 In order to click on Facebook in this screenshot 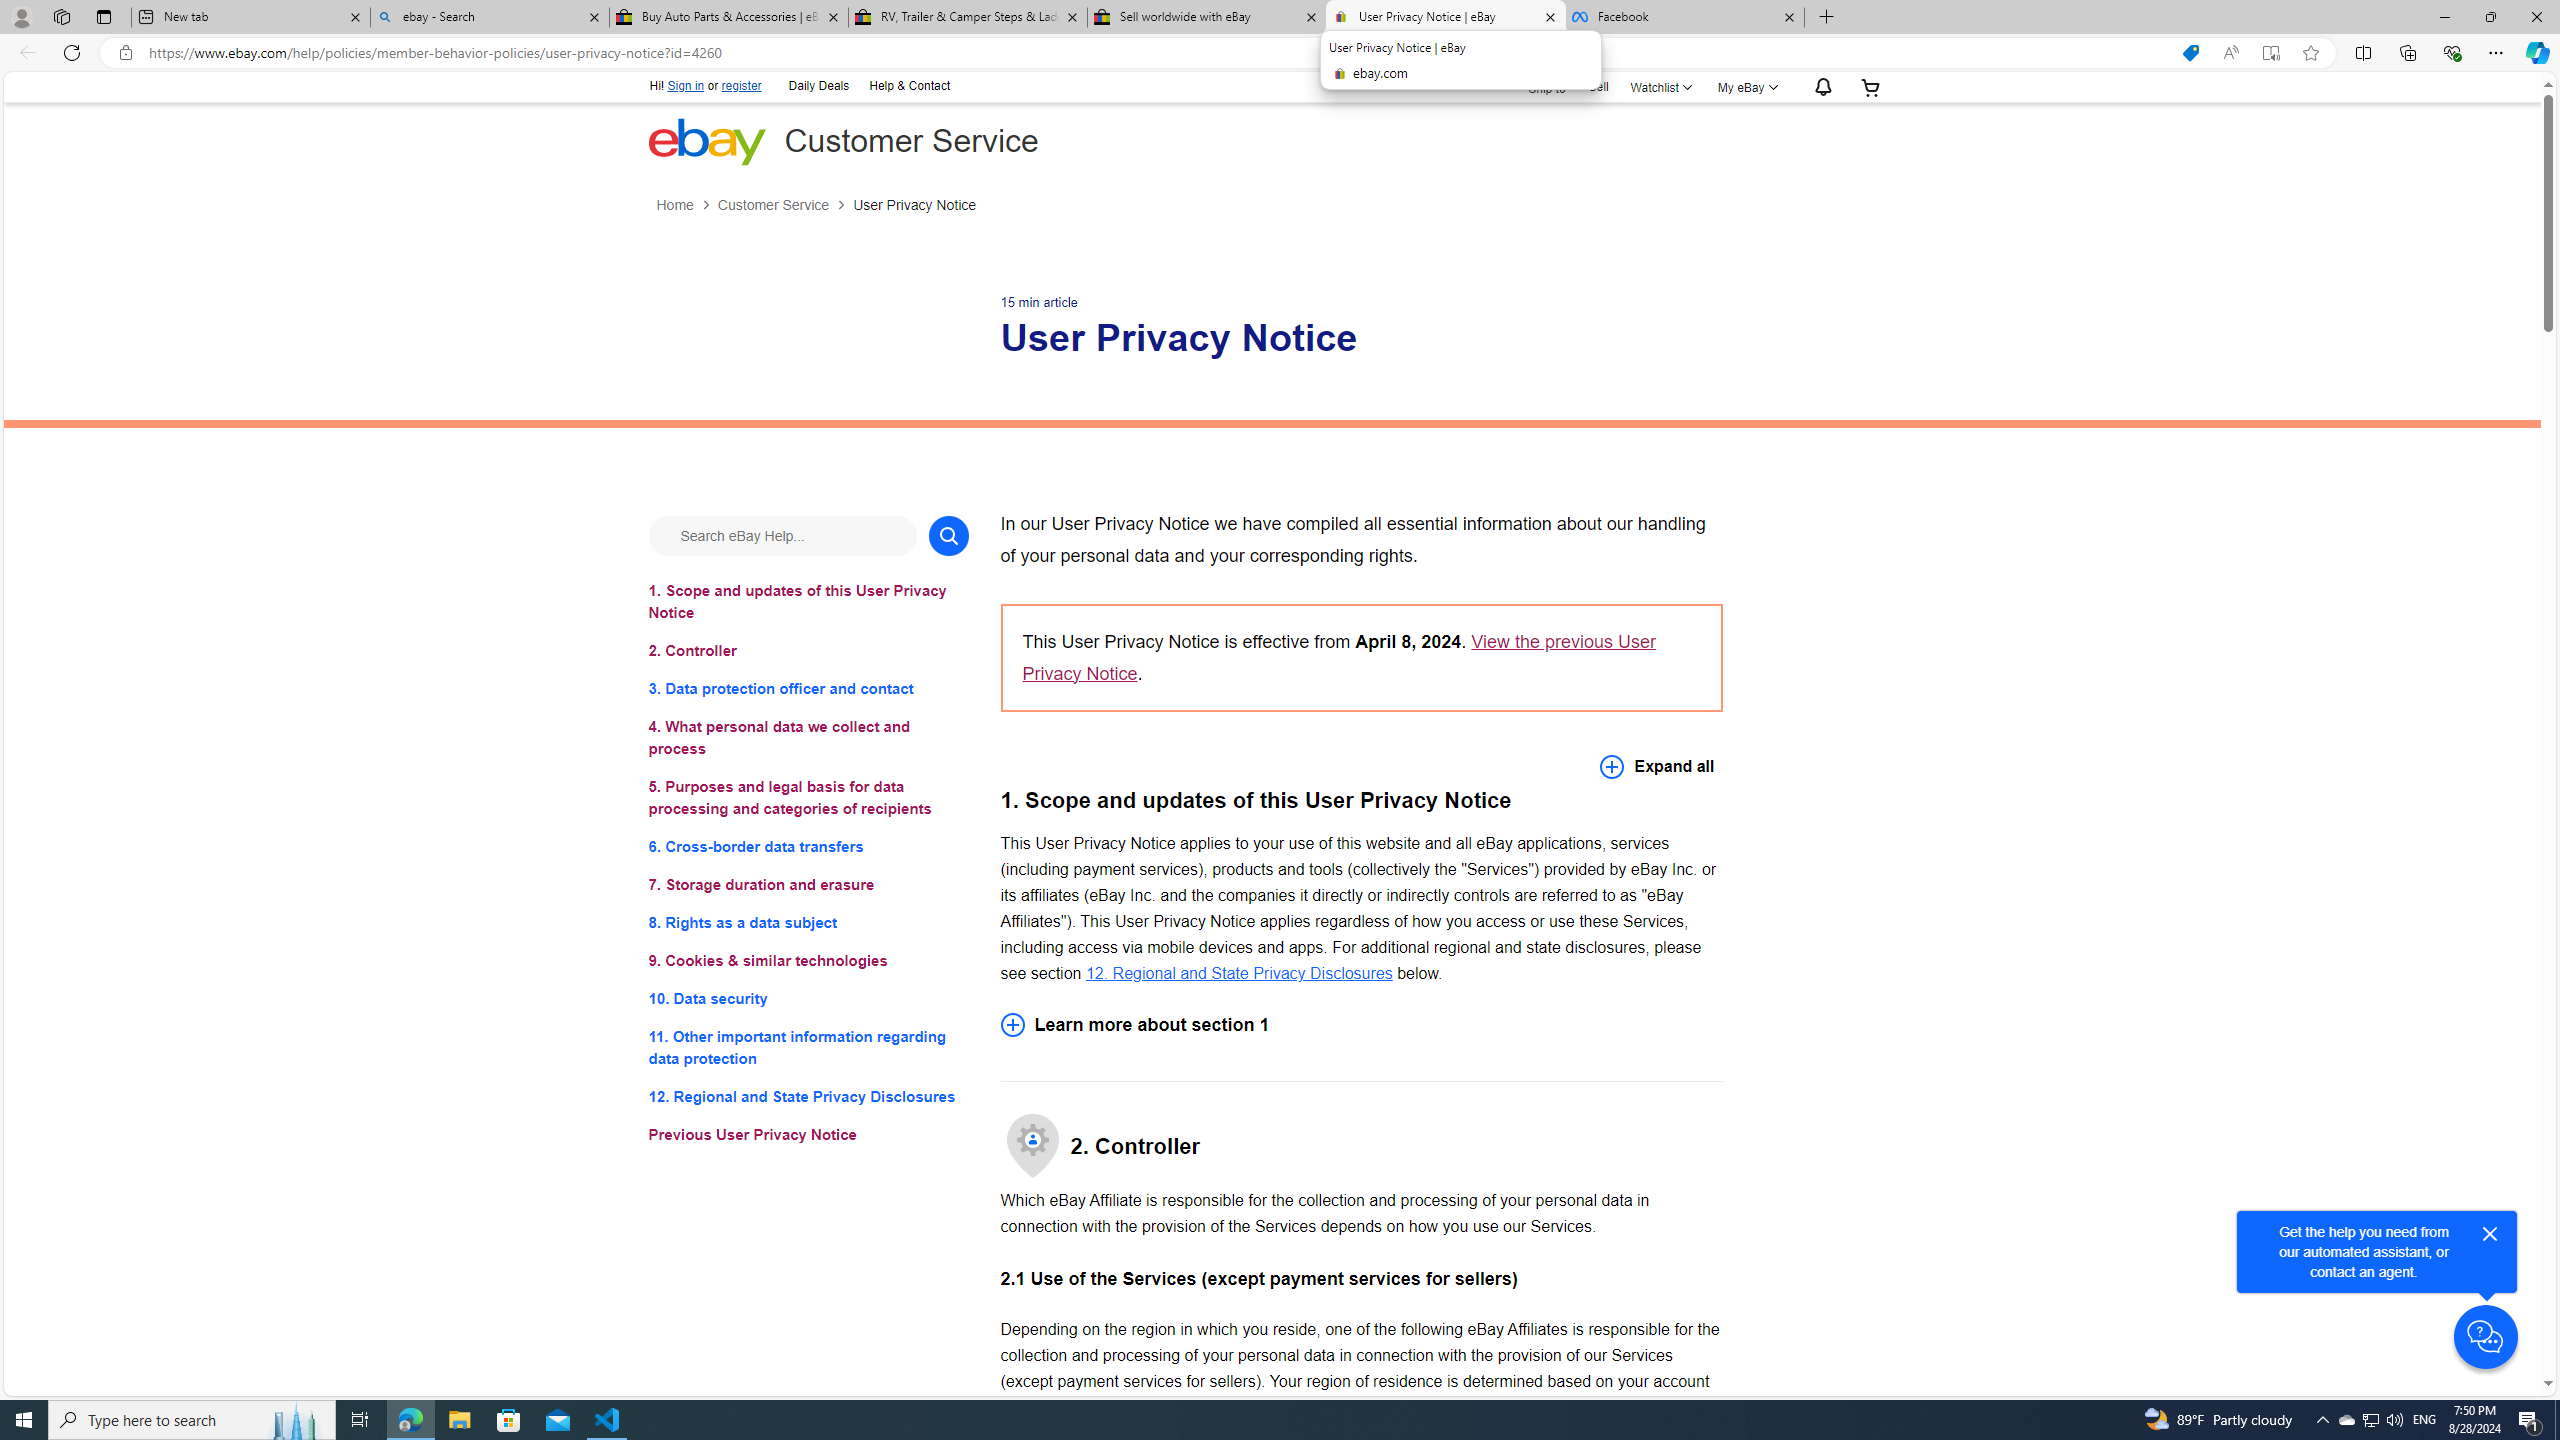, I will do `click(1684, 17)`.